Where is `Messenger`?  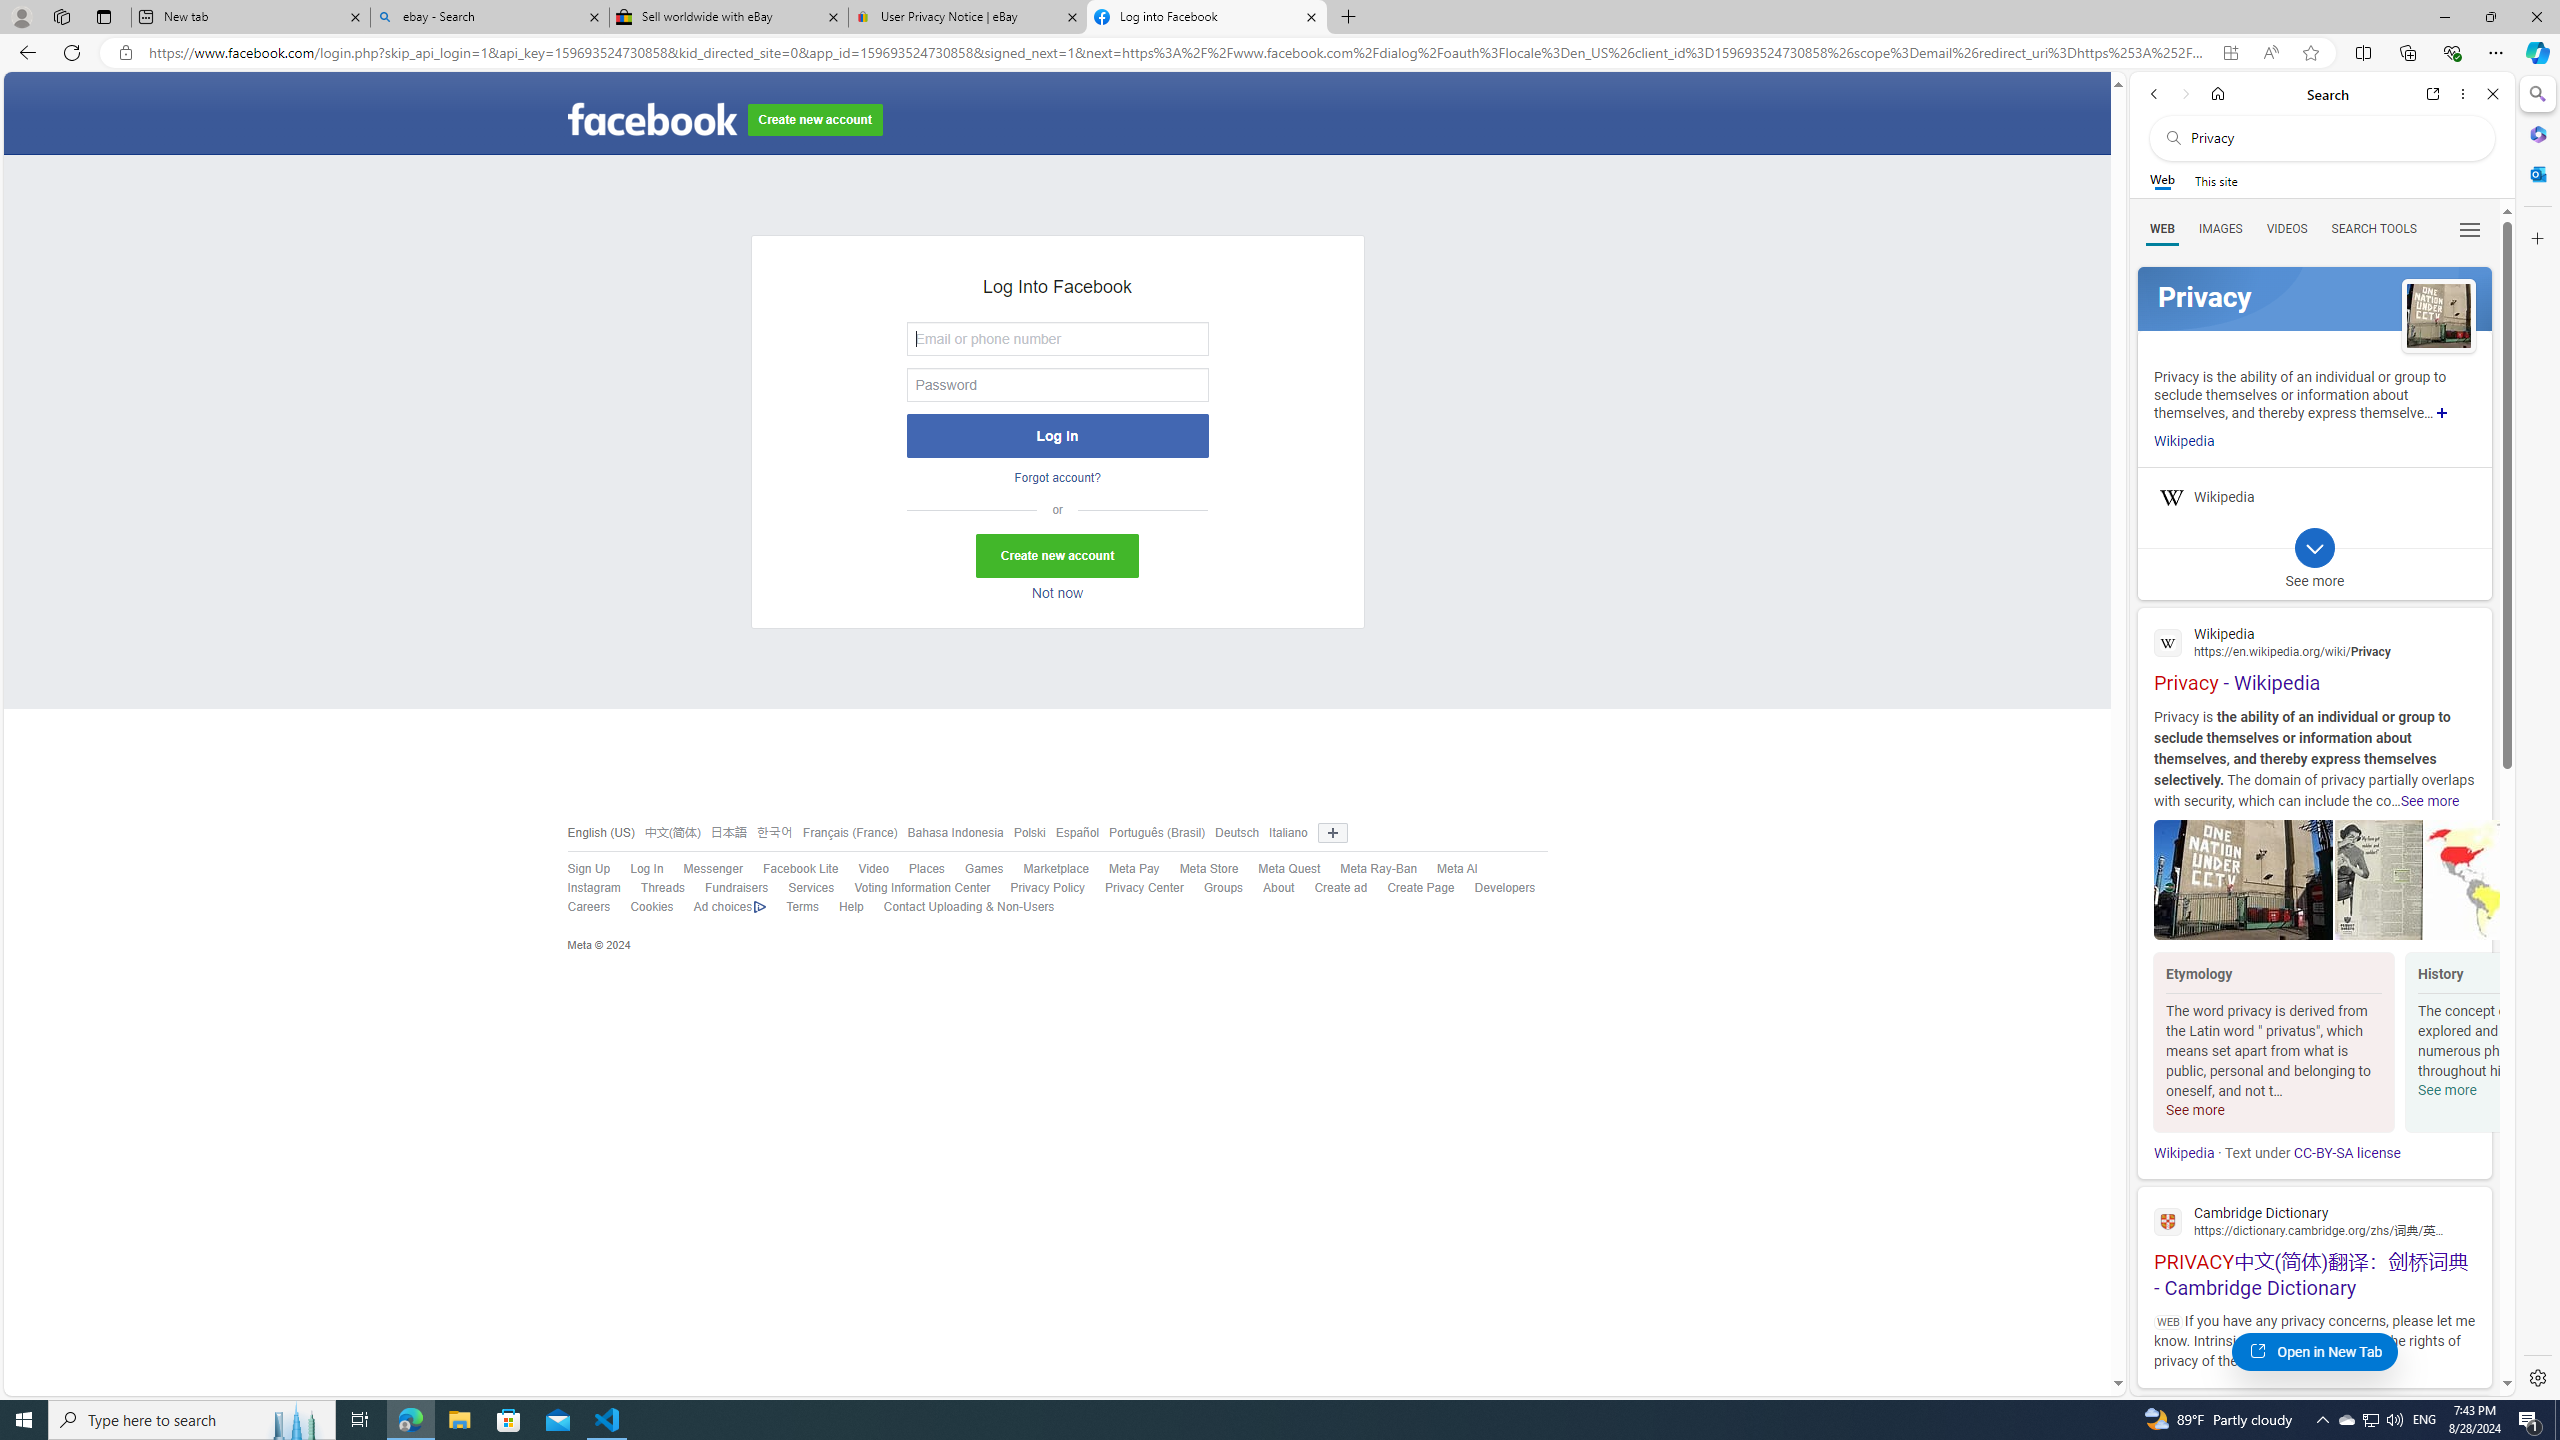 Messenger is located at coordinates (712, 868).